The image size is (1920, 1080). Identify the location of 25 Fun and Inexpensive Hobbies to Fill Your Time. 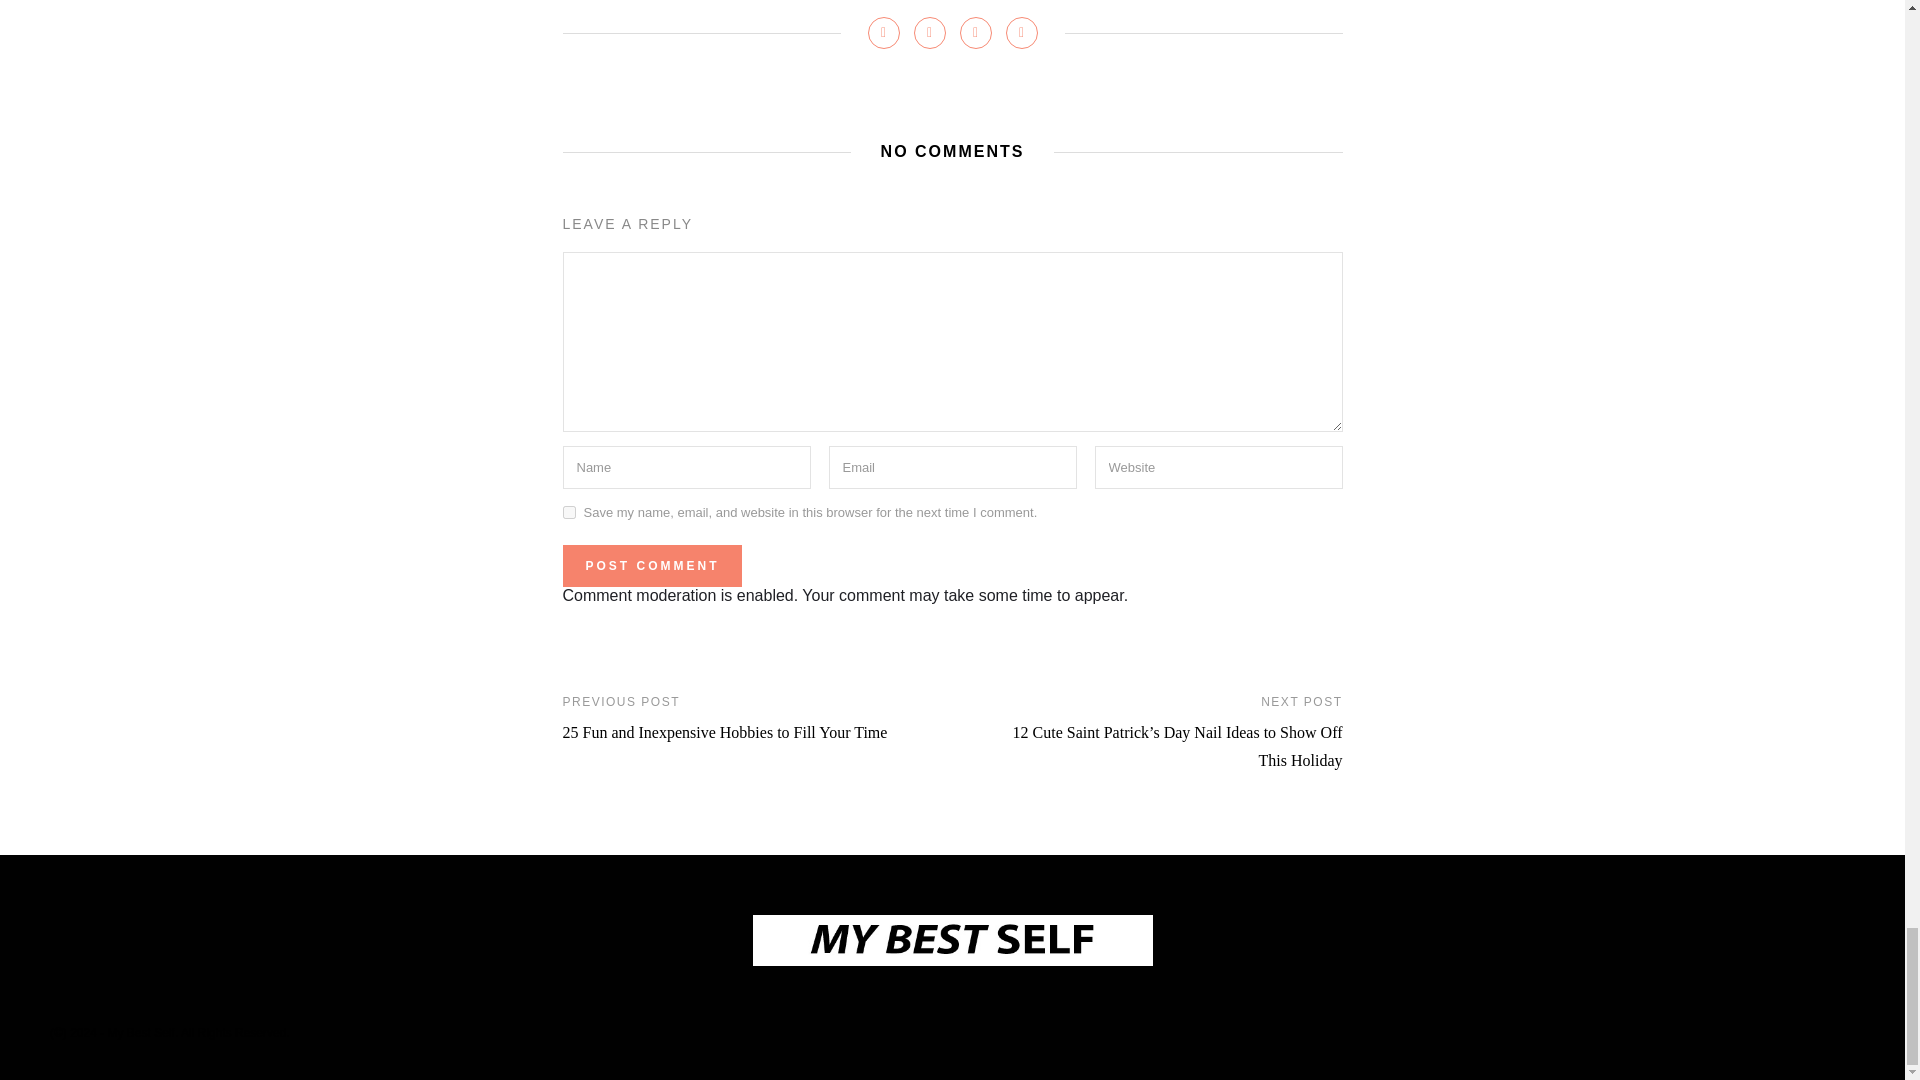
(724, 732).